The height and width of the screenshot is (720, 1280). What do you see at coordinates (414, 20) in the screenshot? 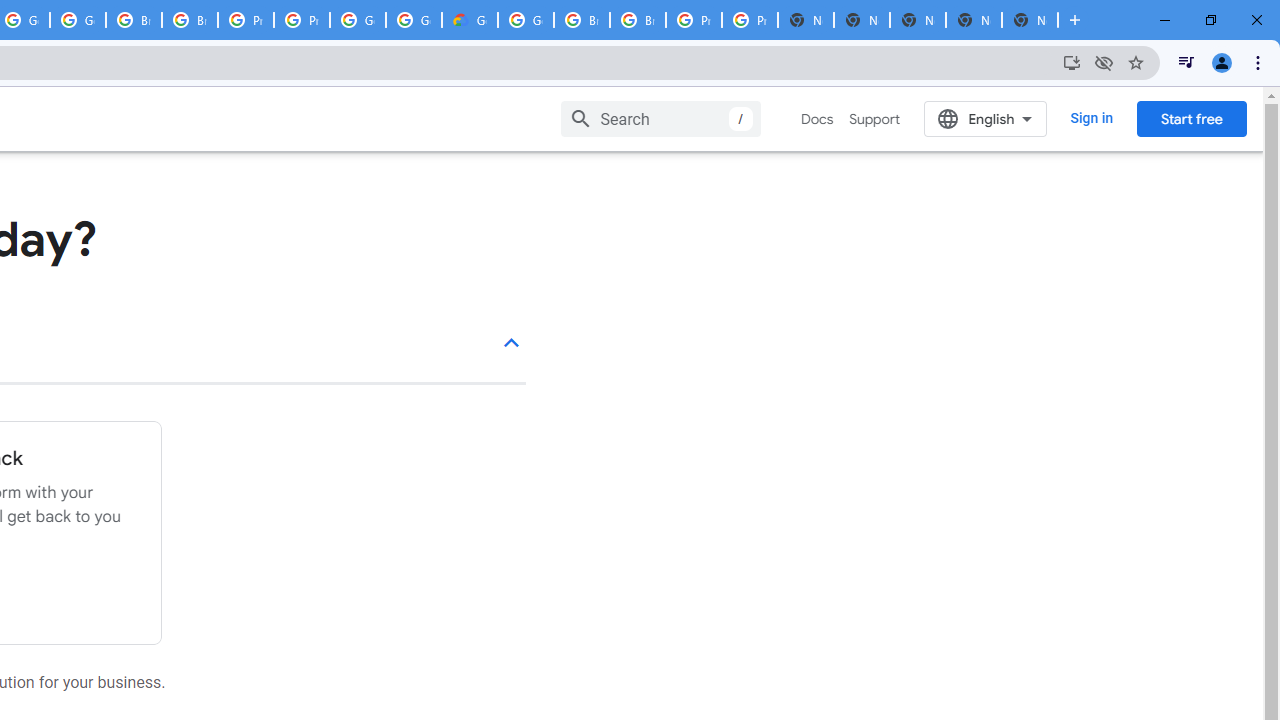
I see `Google Cloud Platform` at bounding box center [414, 20].